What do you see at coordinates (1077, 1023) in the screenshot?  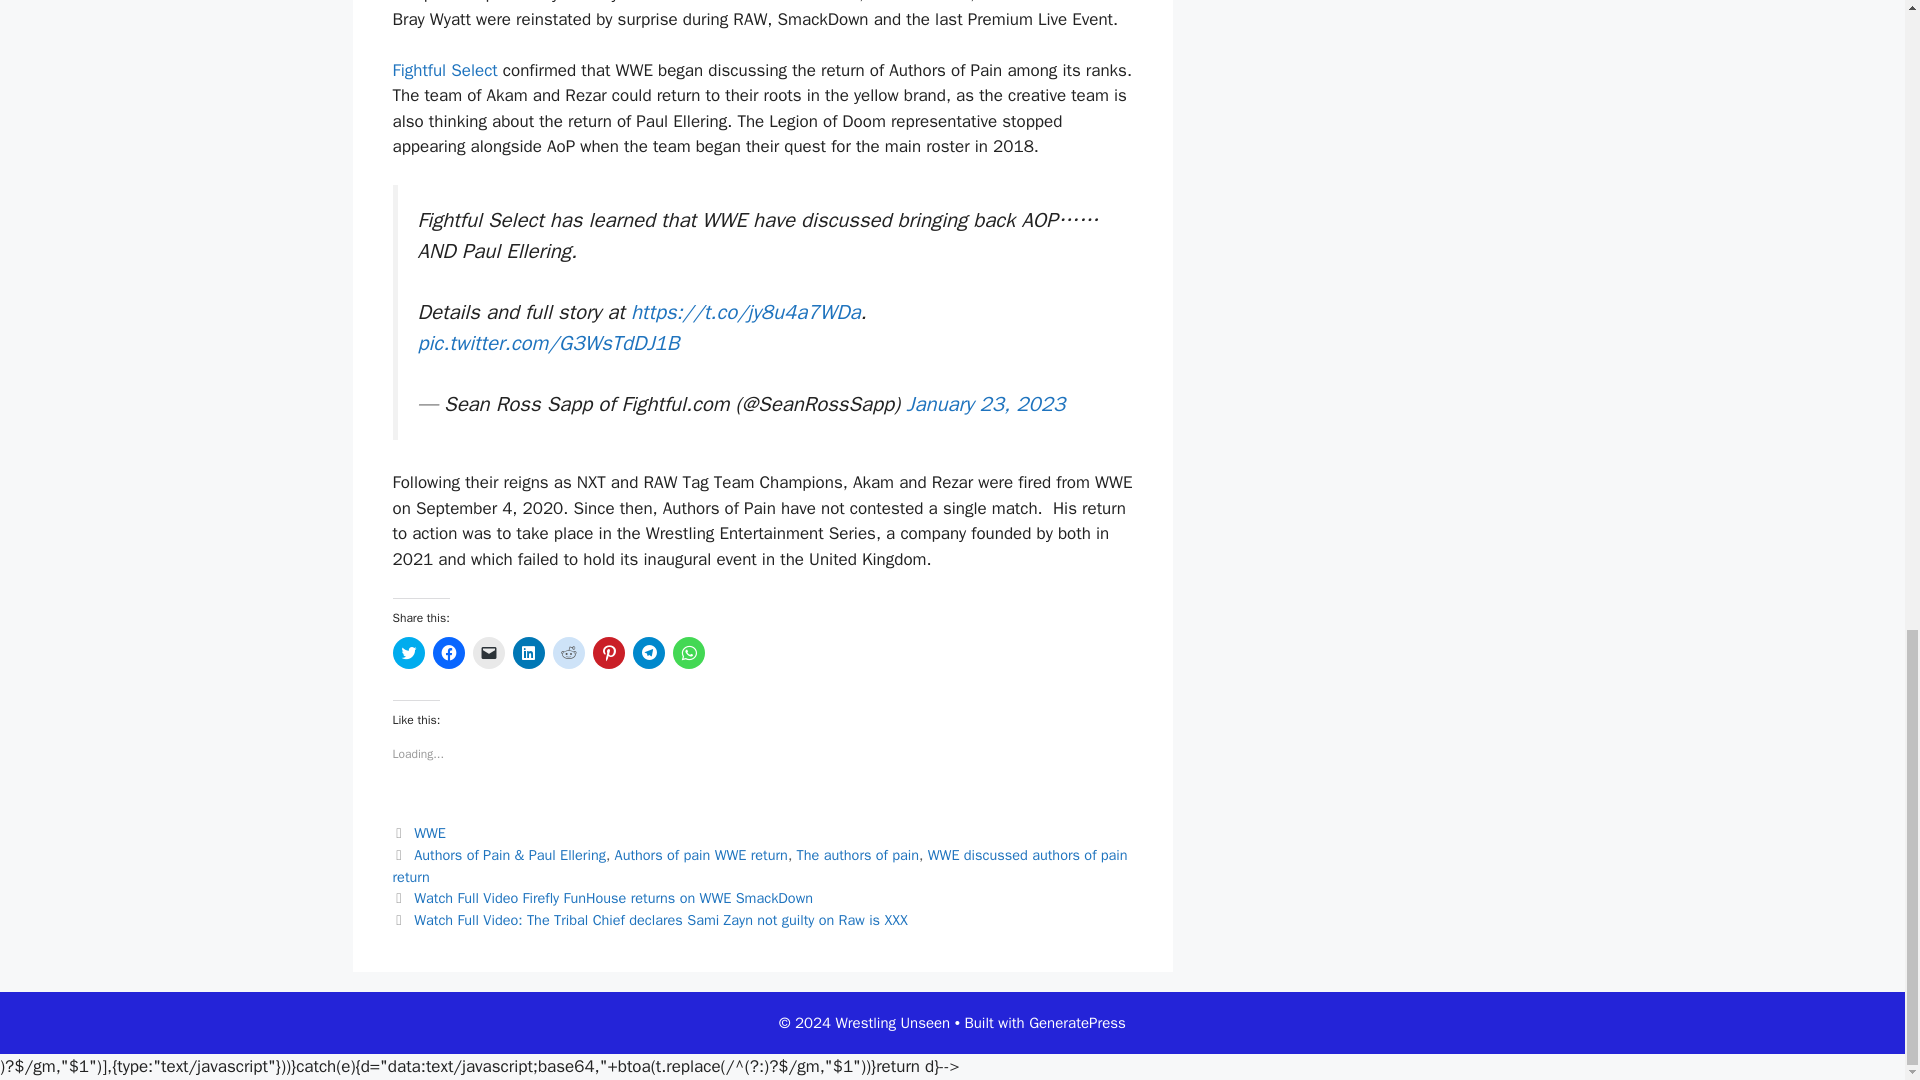 I see `GeneratePress` at bounding box center [1077, 1023].